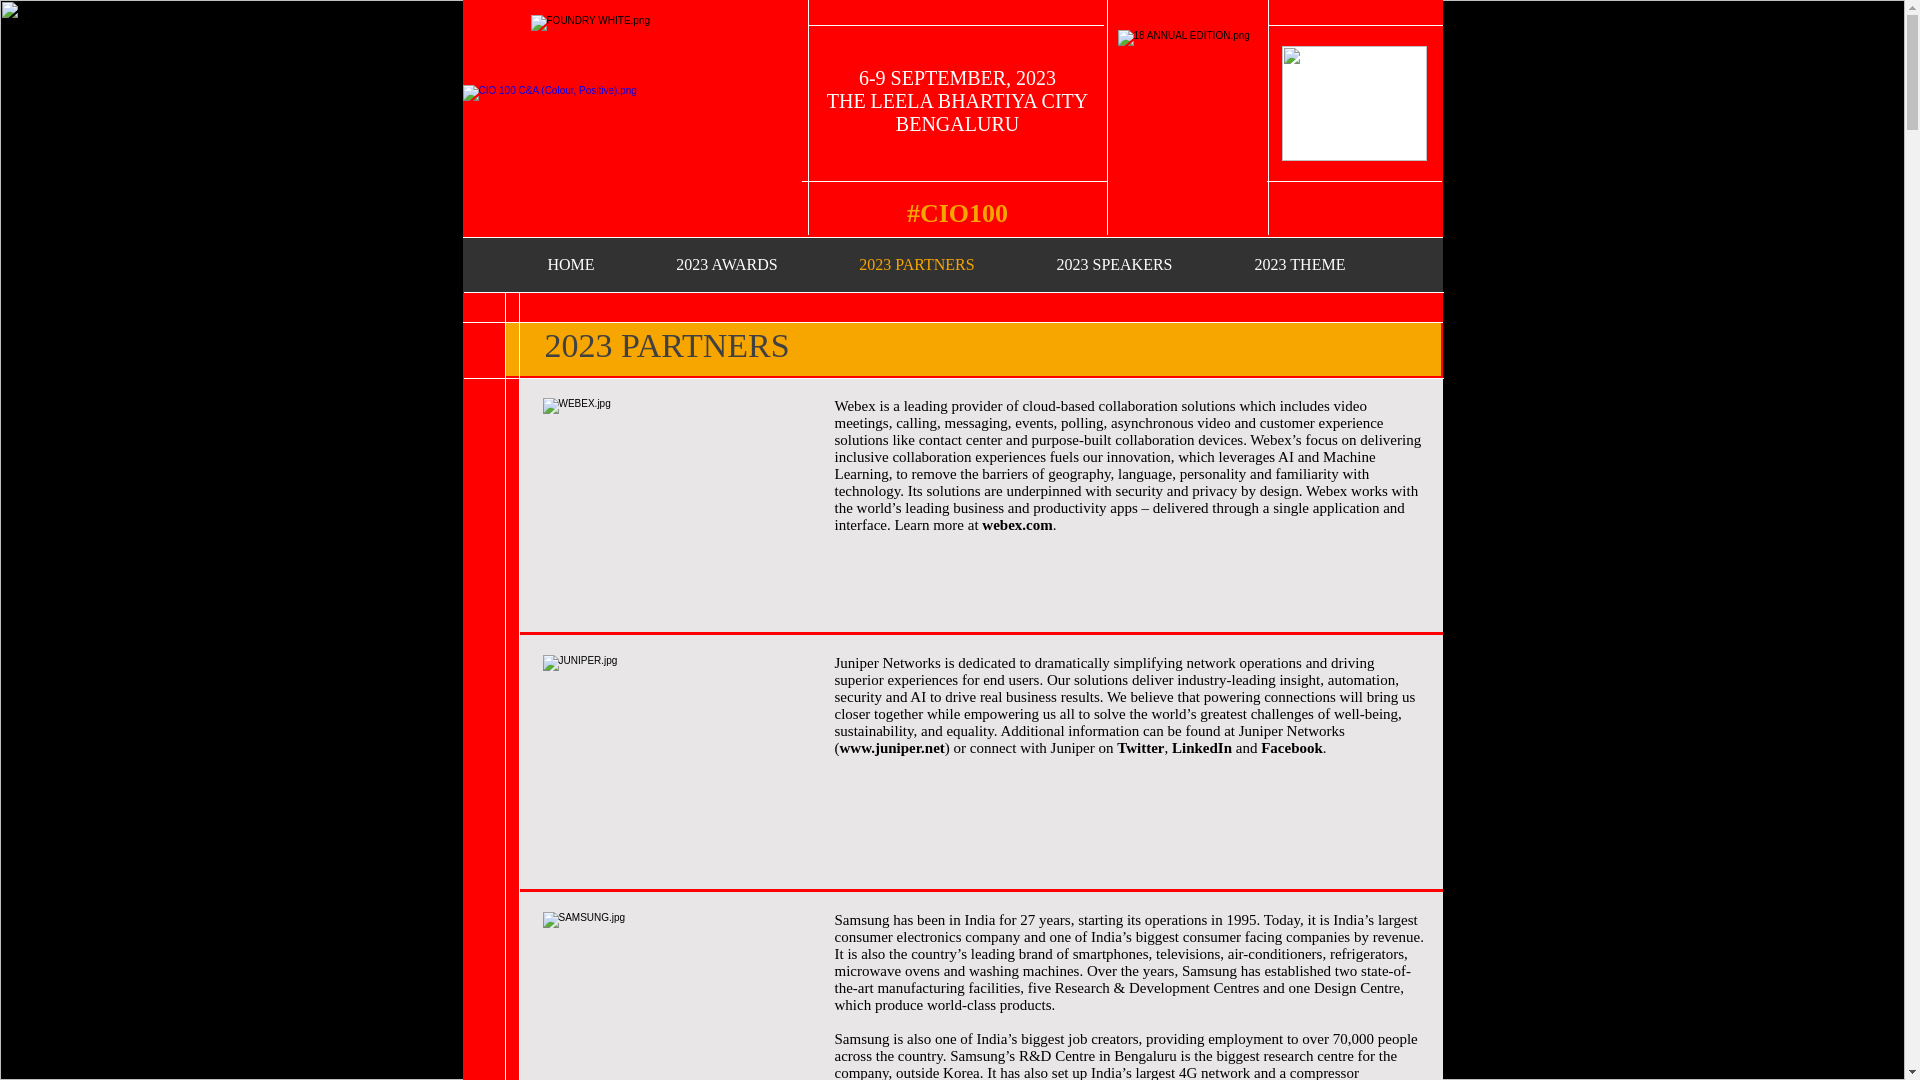 The image size is (1920, 1080). Describe the element at coordinates (916, 264) in the screenshot. I see `2023 PARTNERS` at that location.